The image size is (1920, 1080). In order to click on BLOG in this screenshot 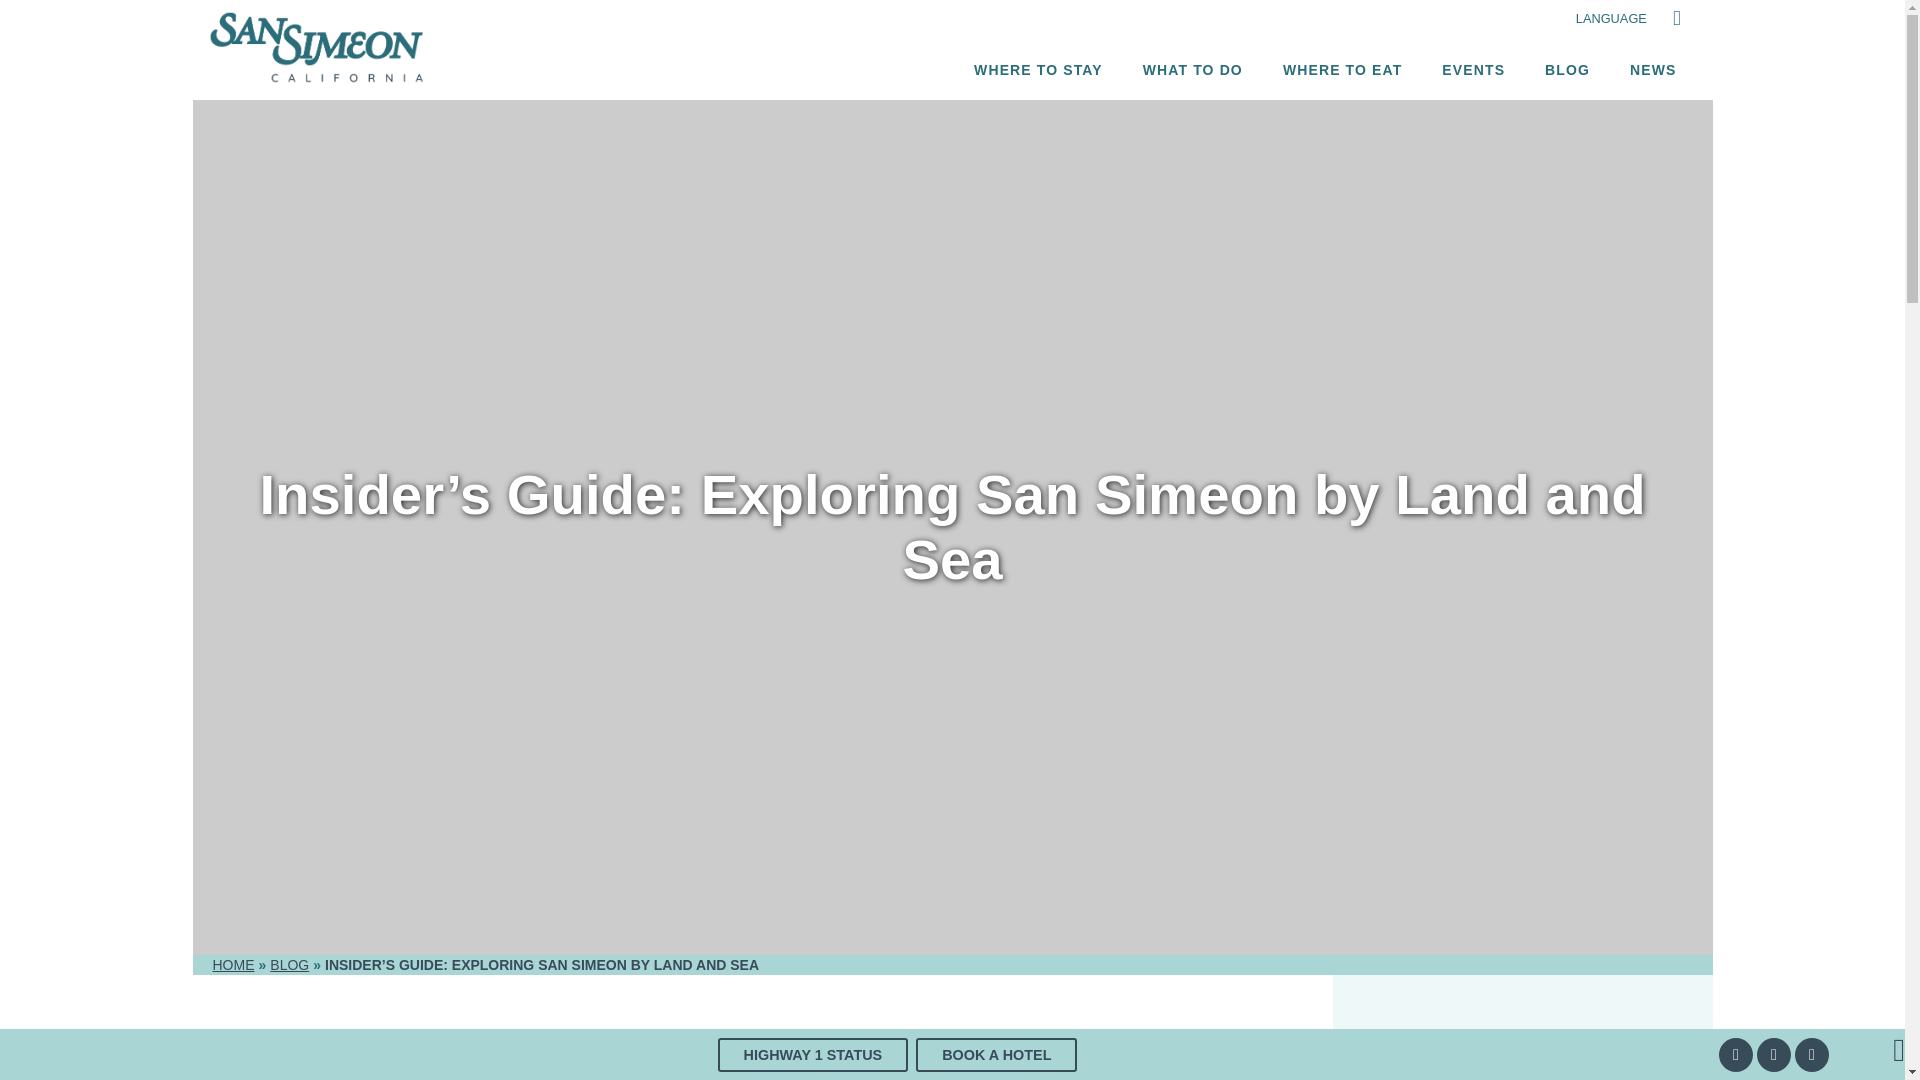, I will do `click(1567, 70)`.